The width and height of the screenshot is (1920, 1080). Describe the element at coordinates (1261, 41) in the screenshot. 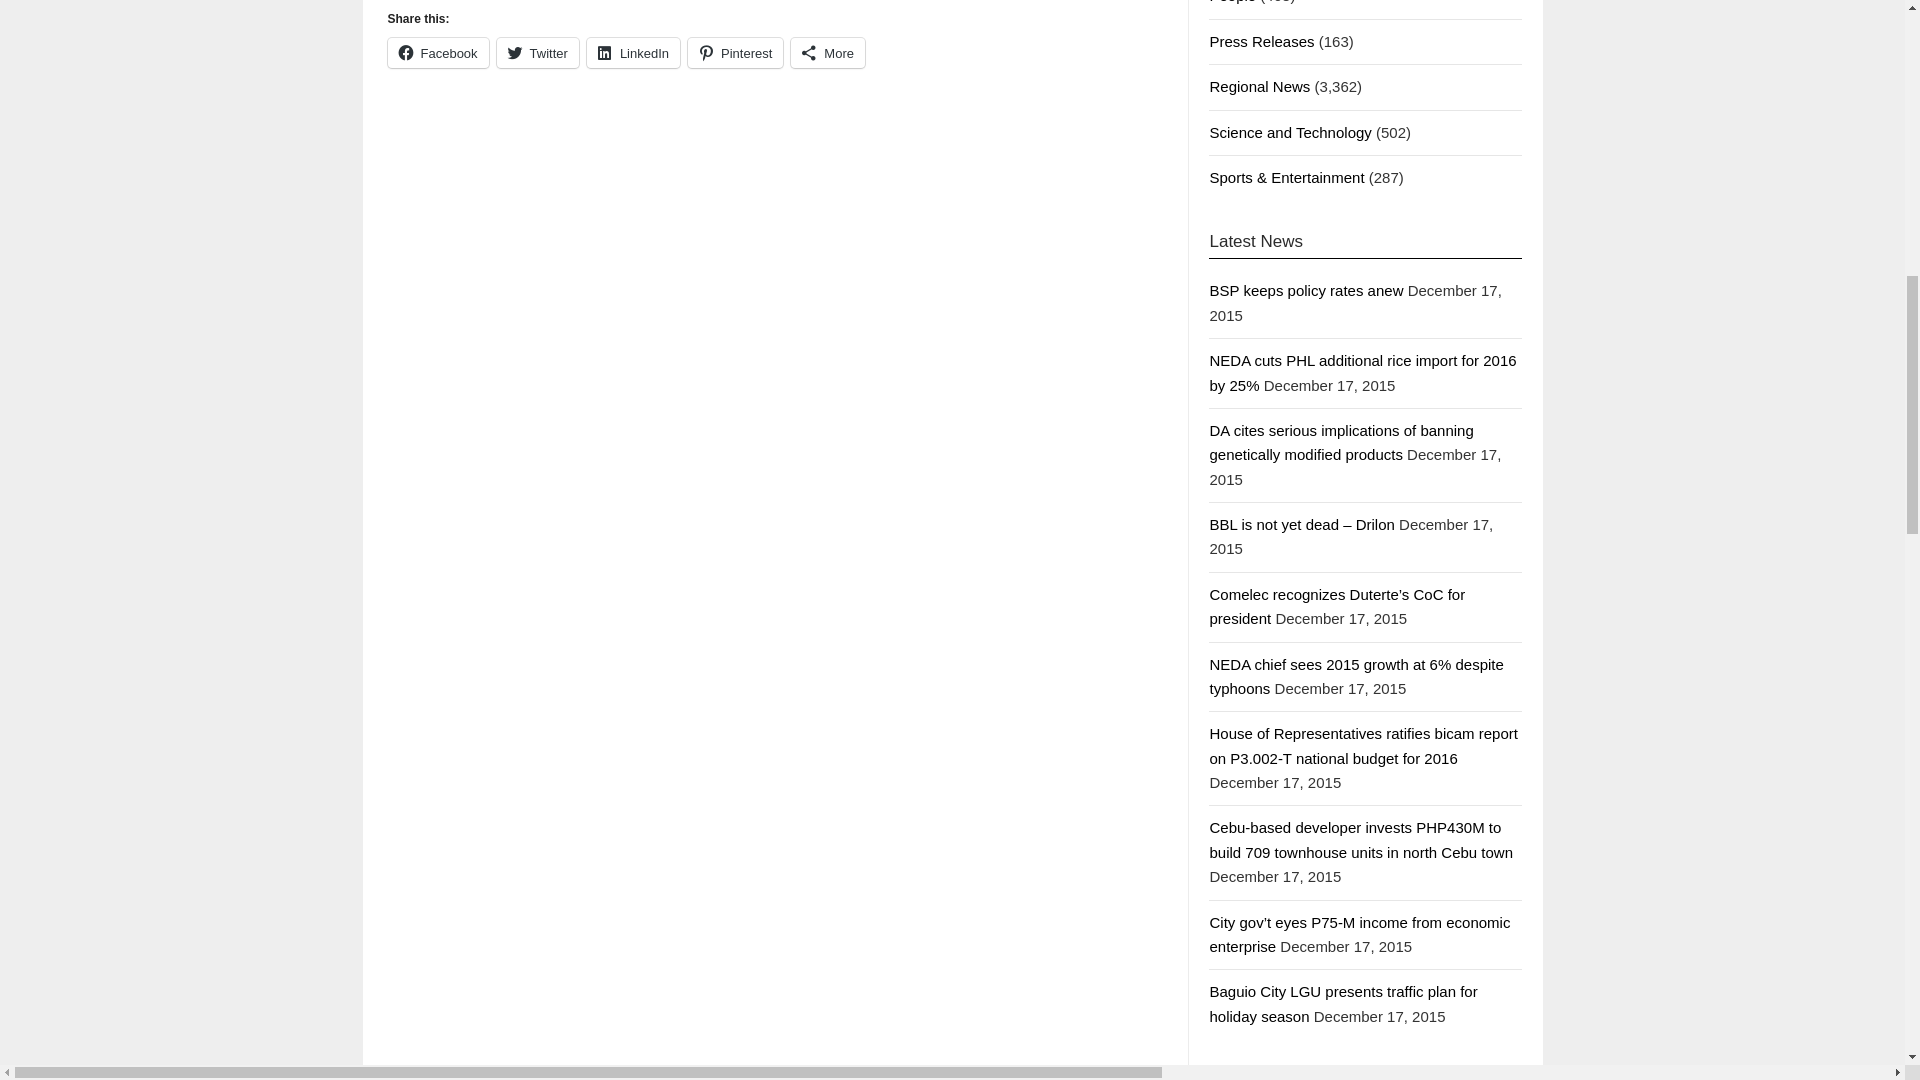

I see `Press Releases` at that location.